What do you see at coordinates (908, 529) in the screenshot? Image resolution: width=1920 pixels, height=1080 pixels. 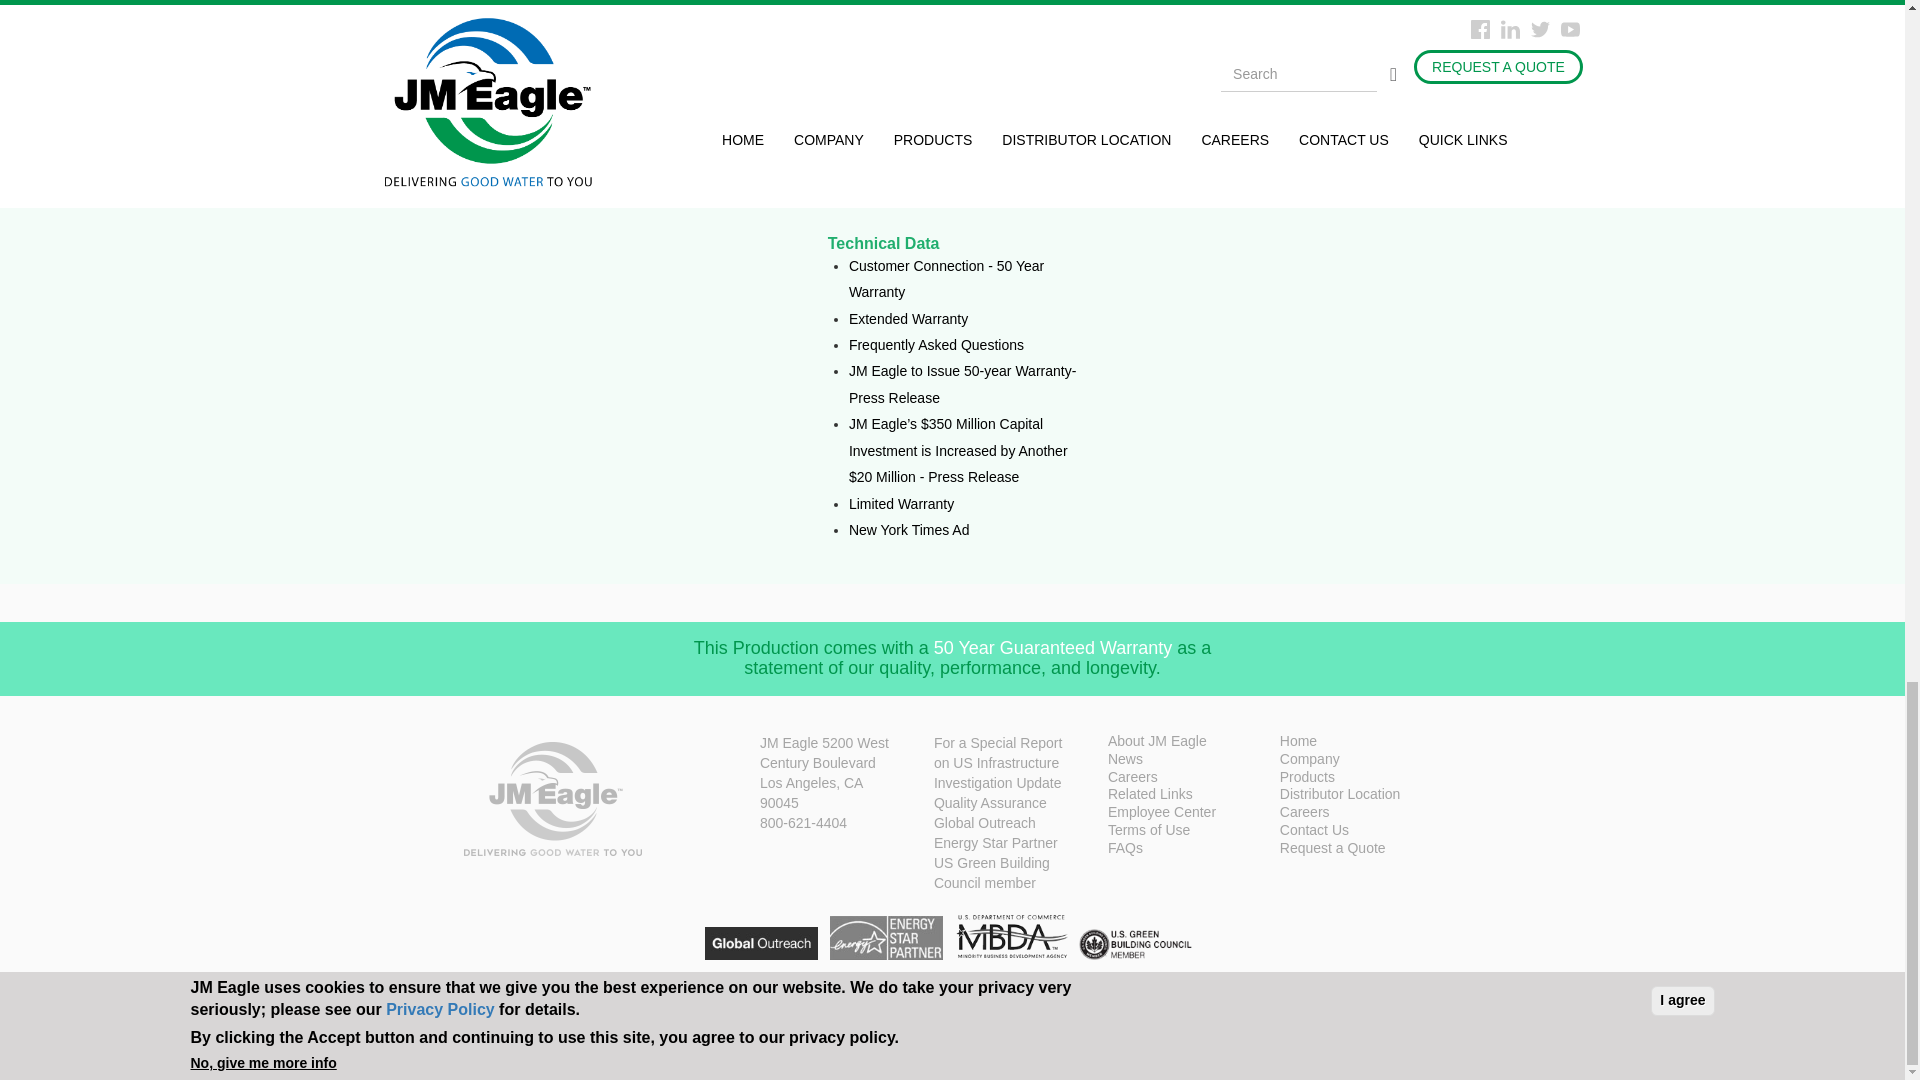 I see `New York Times Ad` at bounding box center [908, 529].